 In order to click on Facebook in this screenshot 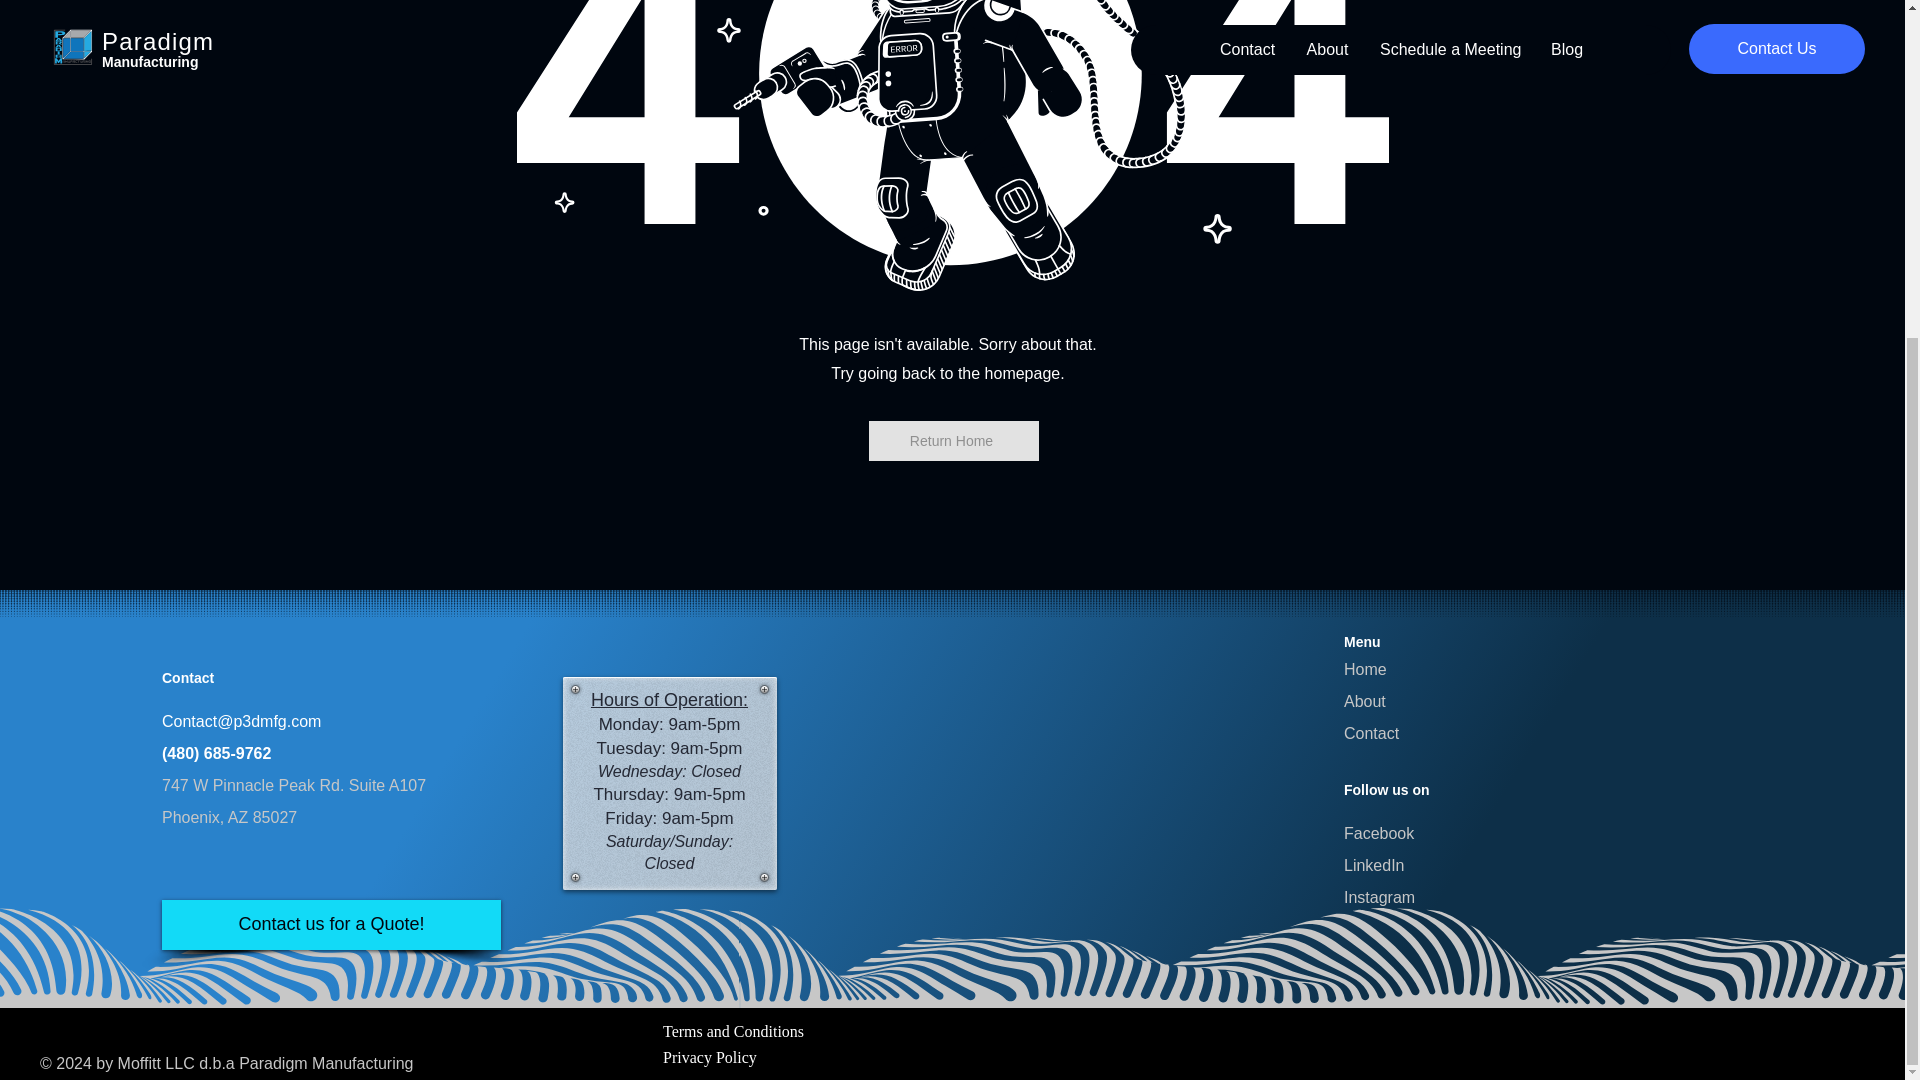, I will do `click(1378, 834)`.